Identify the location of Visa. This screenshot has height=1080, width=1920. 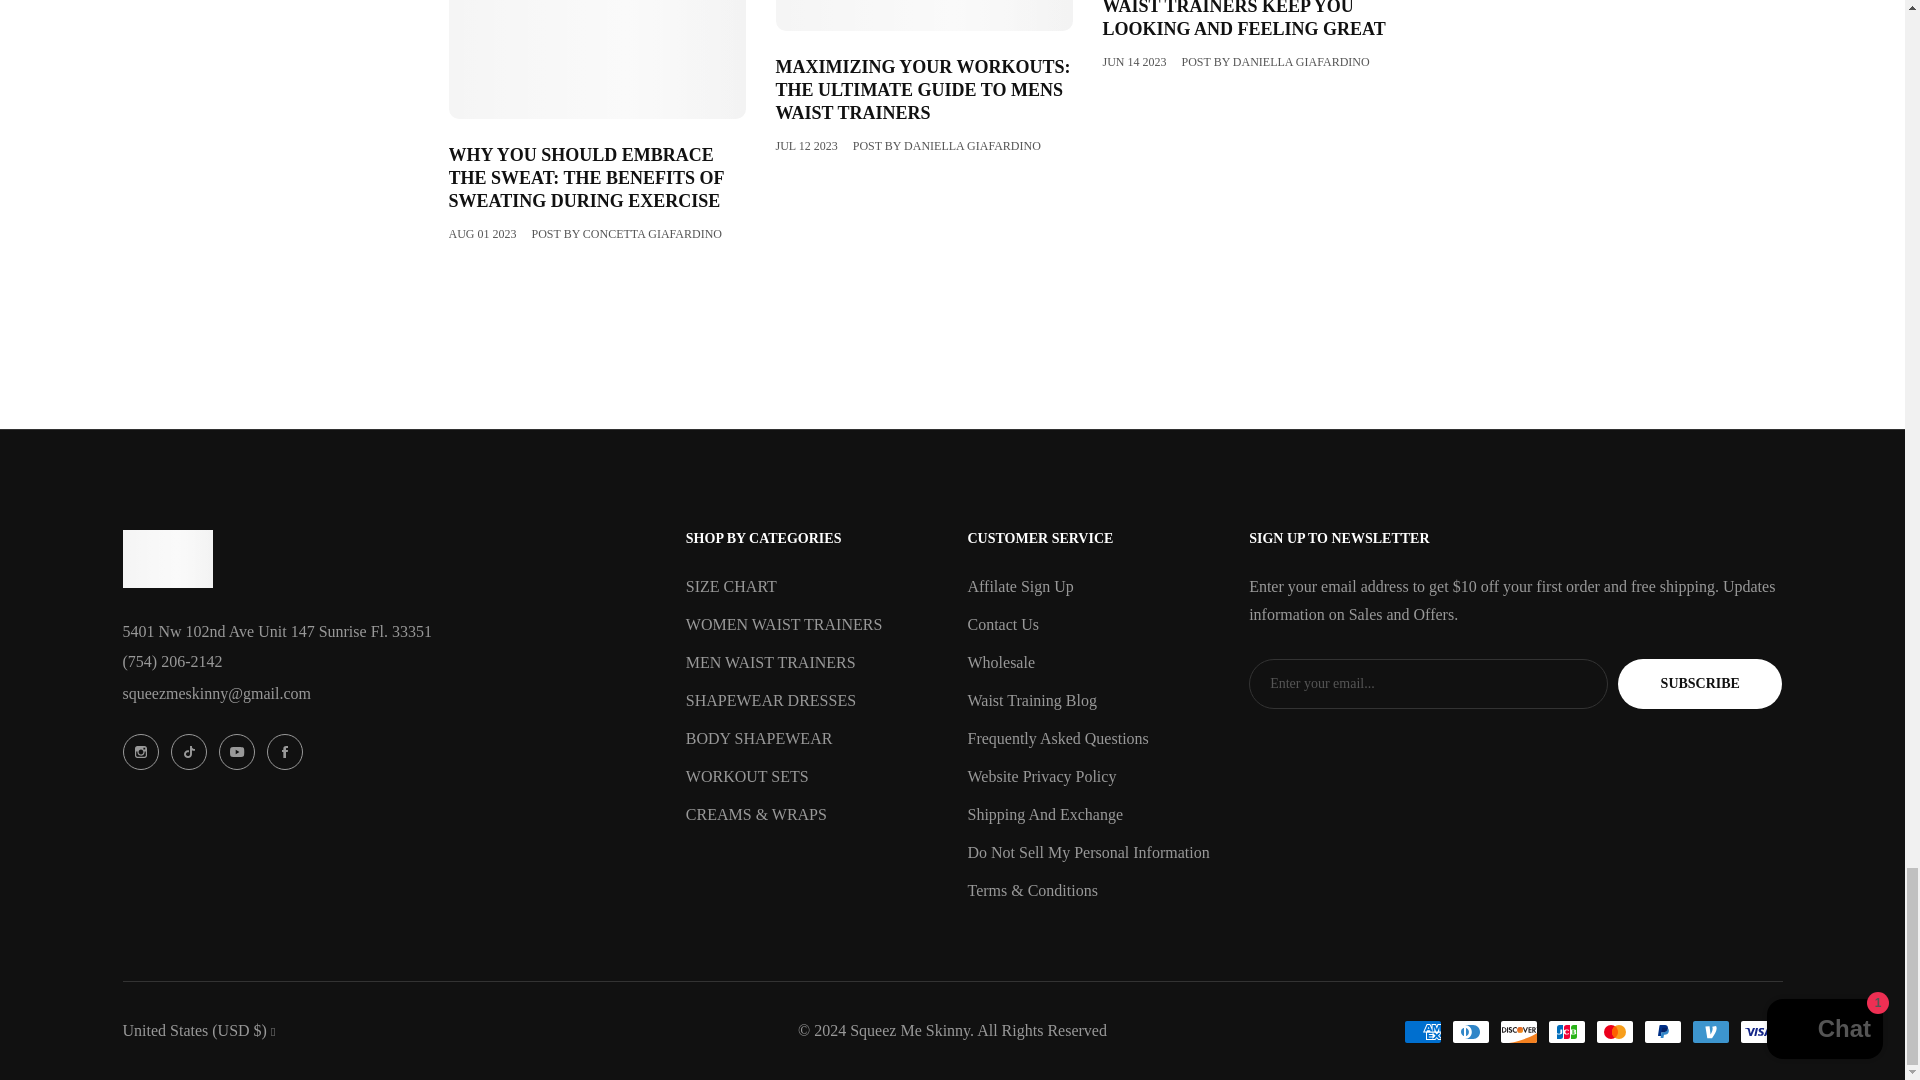
(1758, 1032).